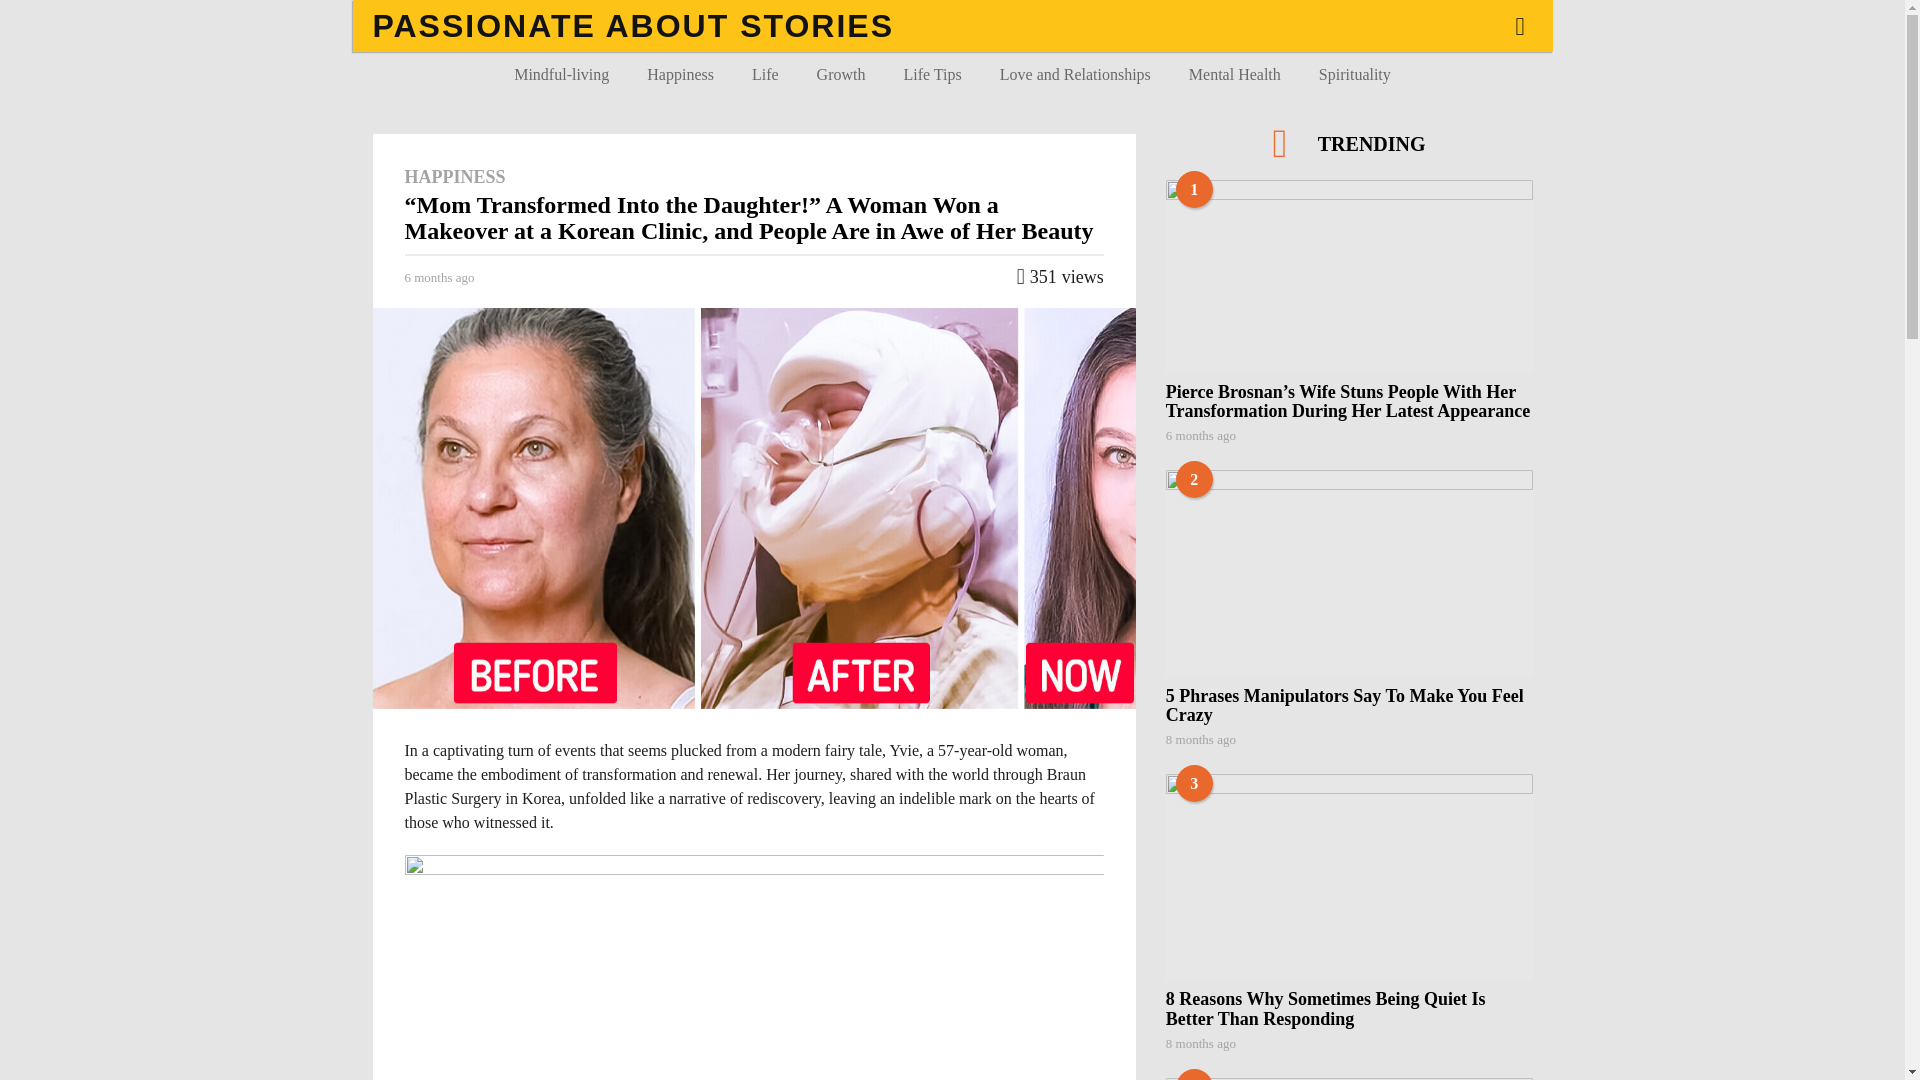  What do you see at coordinates (1354, 74) in the screenshot?
I see `Spirituality` at bounding box center [1354, 74].